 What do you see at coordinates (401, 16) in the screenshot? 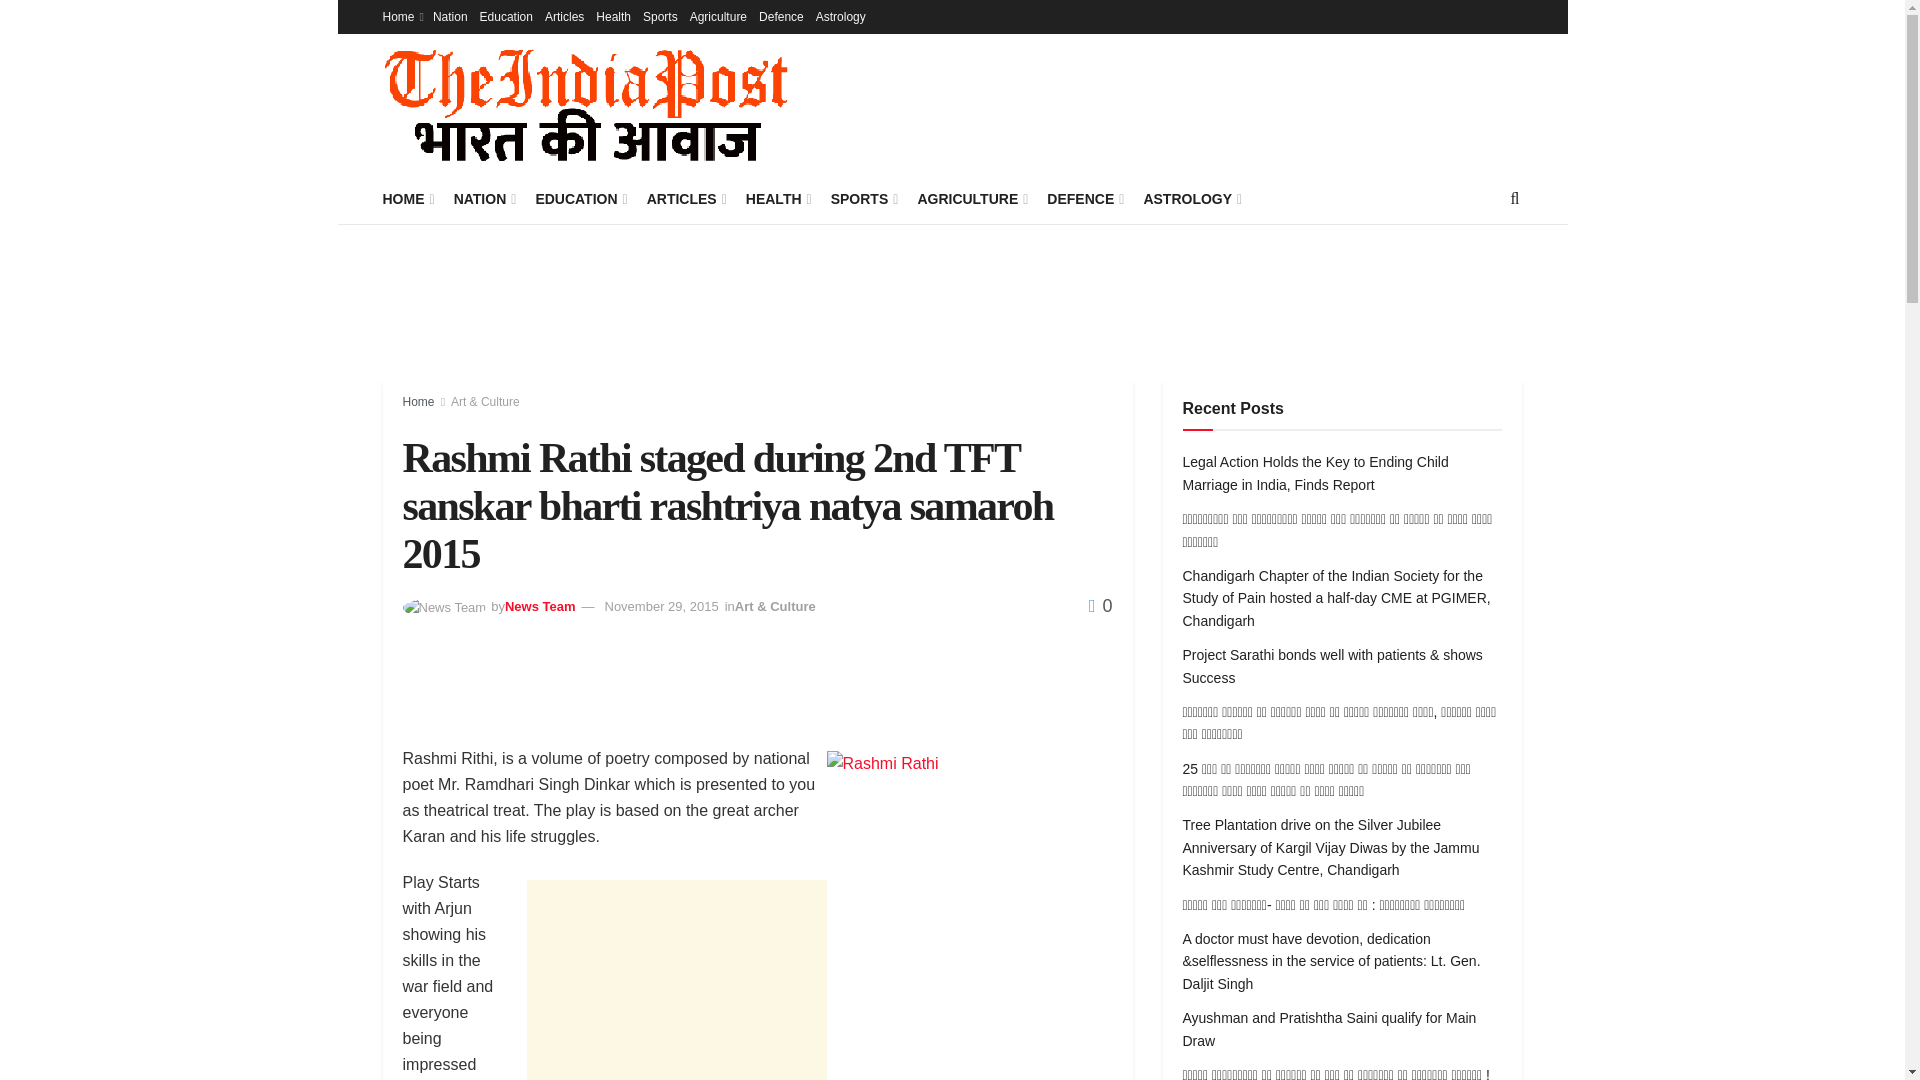
I see `Home` at bounding box center [401, 16].